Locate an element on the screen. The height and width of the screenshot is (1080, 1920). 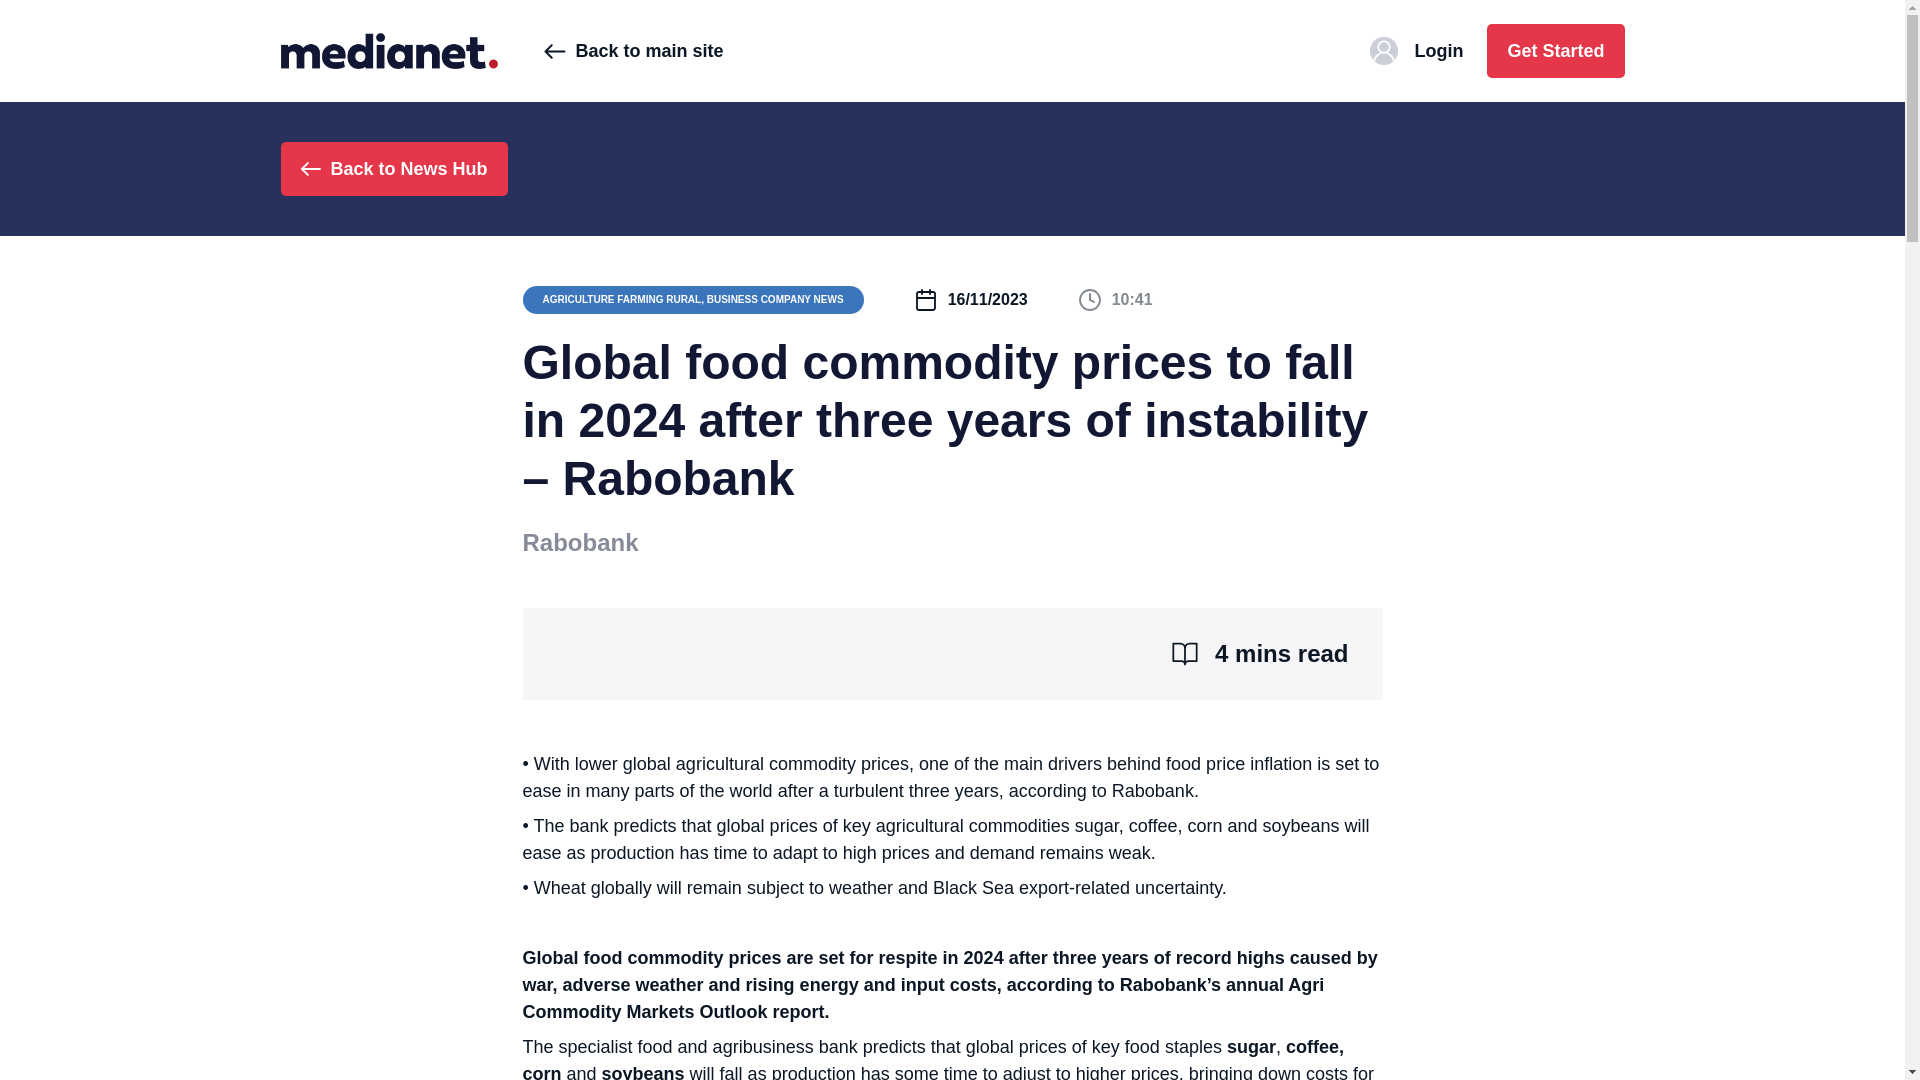
Back to main site is located at coordinates (633, 50).